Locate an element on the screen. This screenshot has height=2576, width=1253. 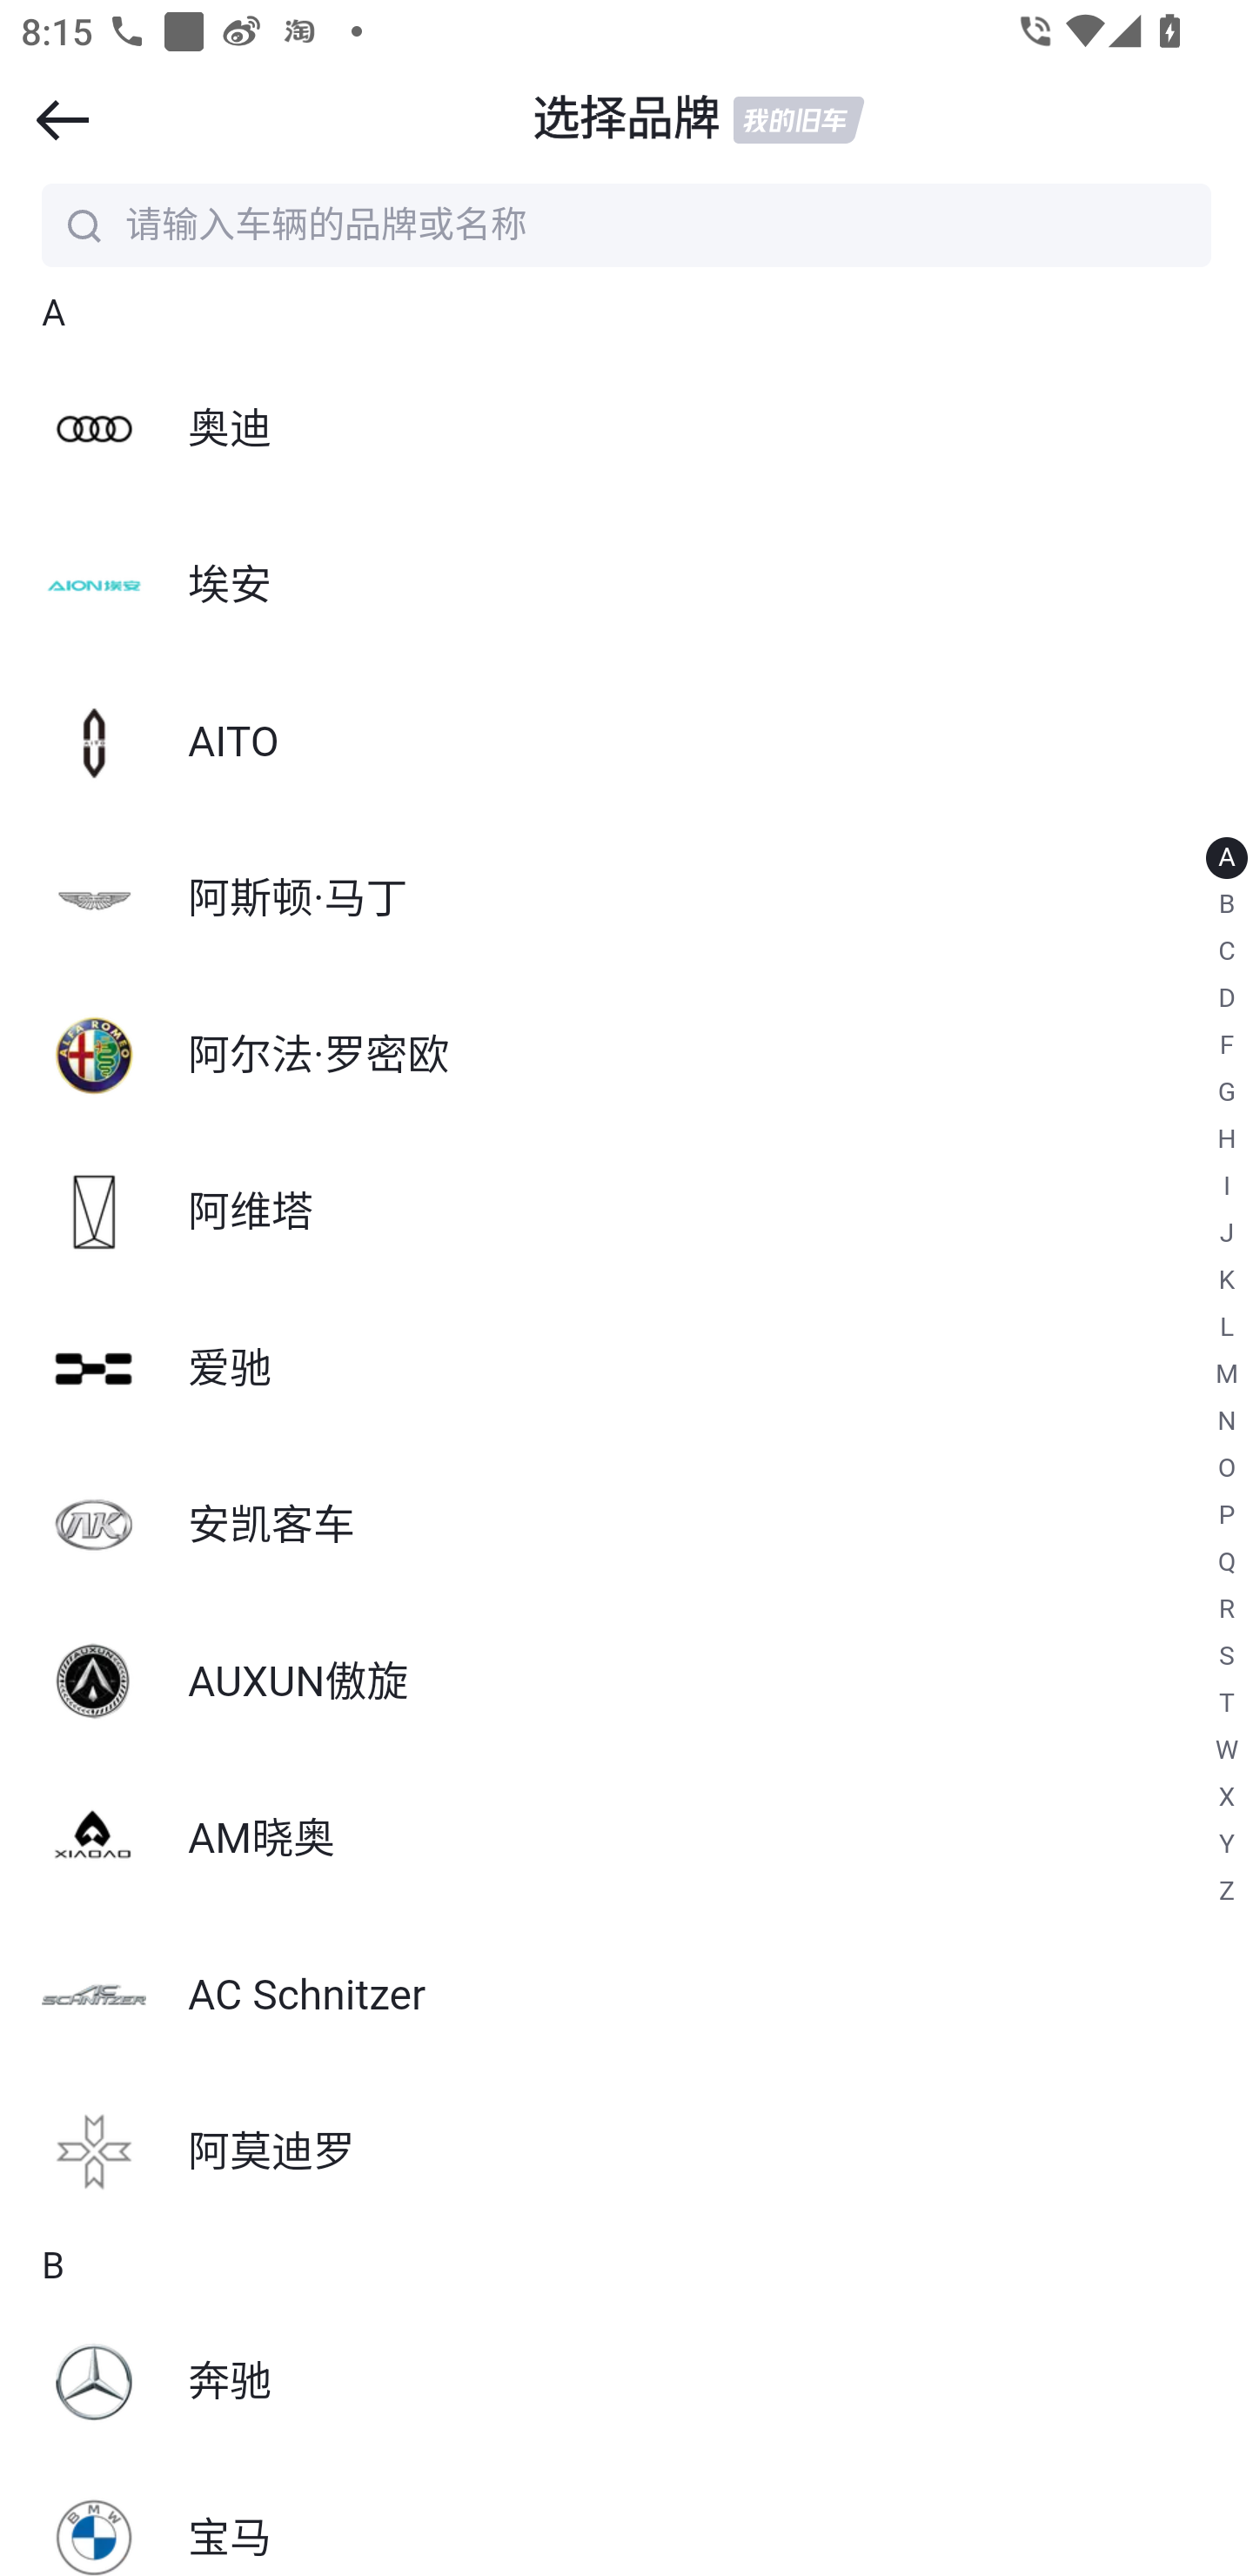
AITO is located at coordinates (626, 741).